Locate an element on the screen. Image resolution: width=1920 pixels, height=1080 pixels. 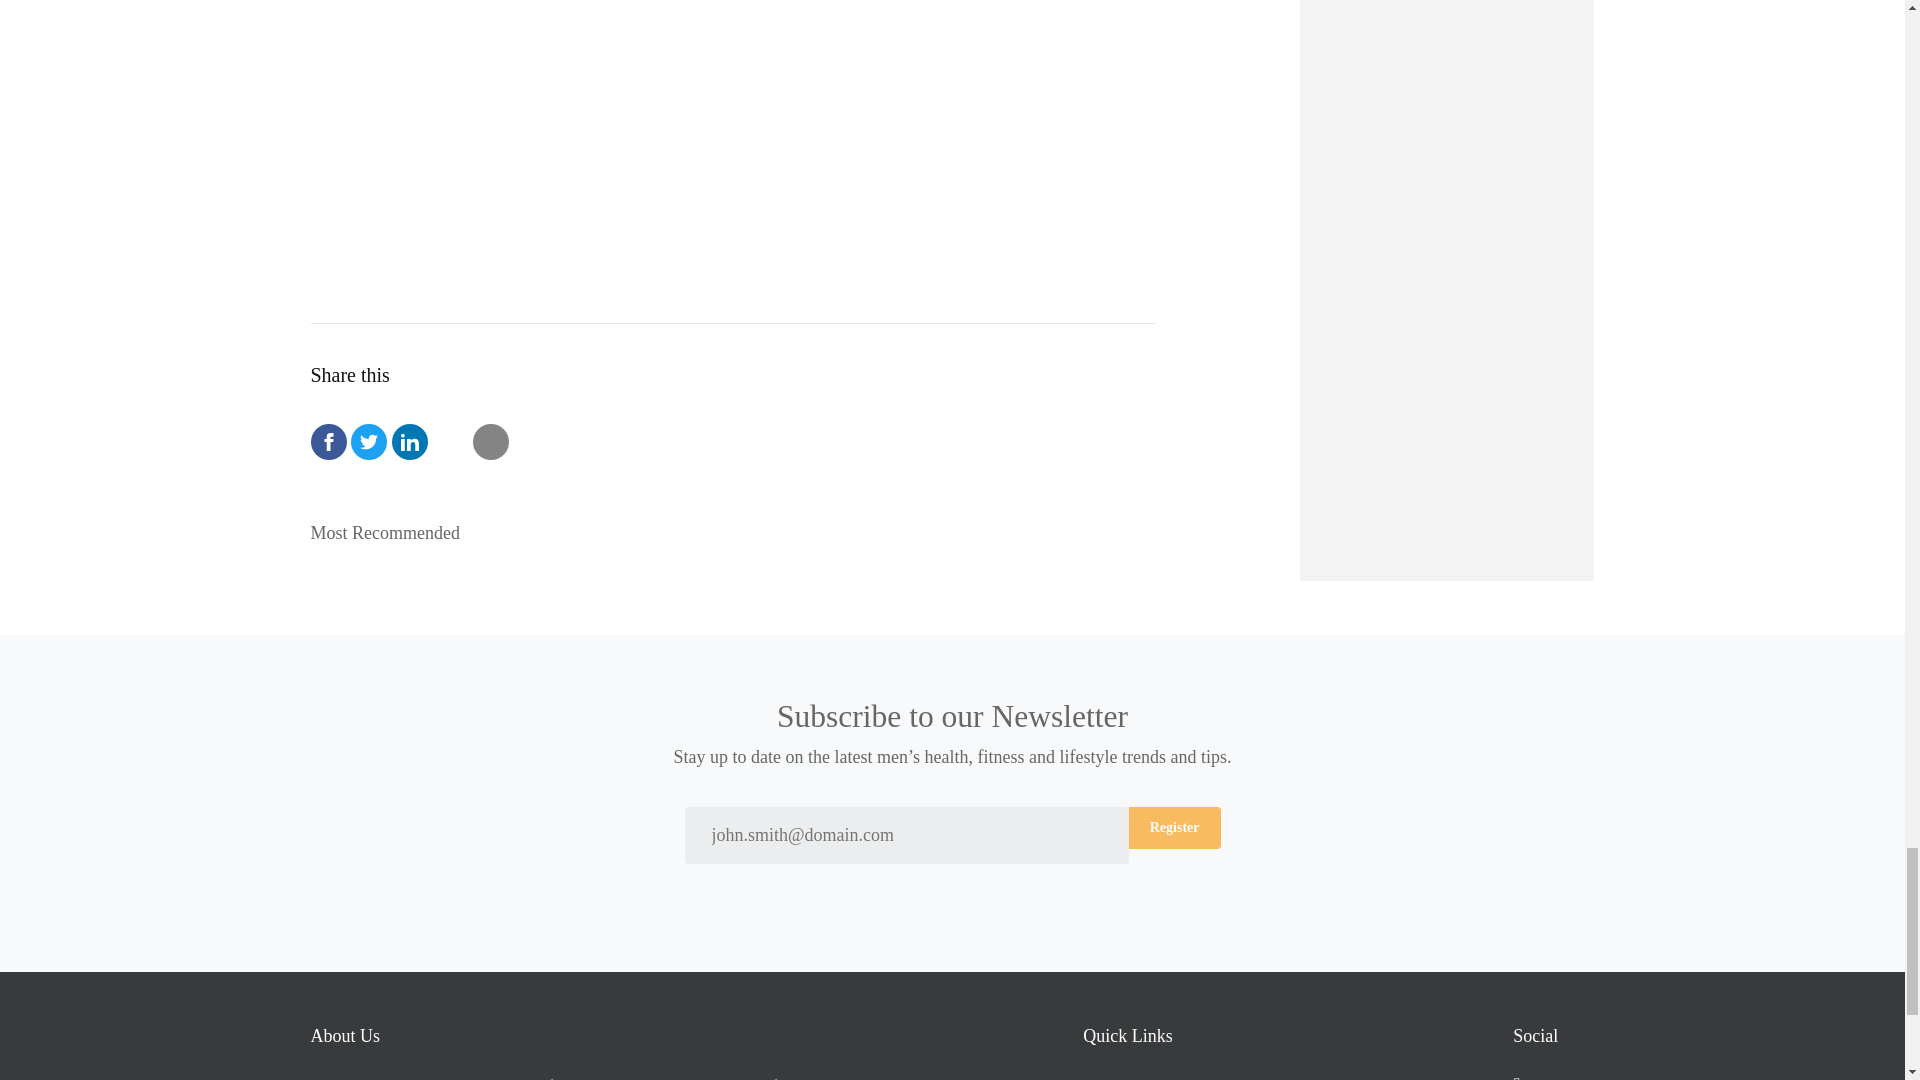
Contact is located at coordinates (1168, 1077).